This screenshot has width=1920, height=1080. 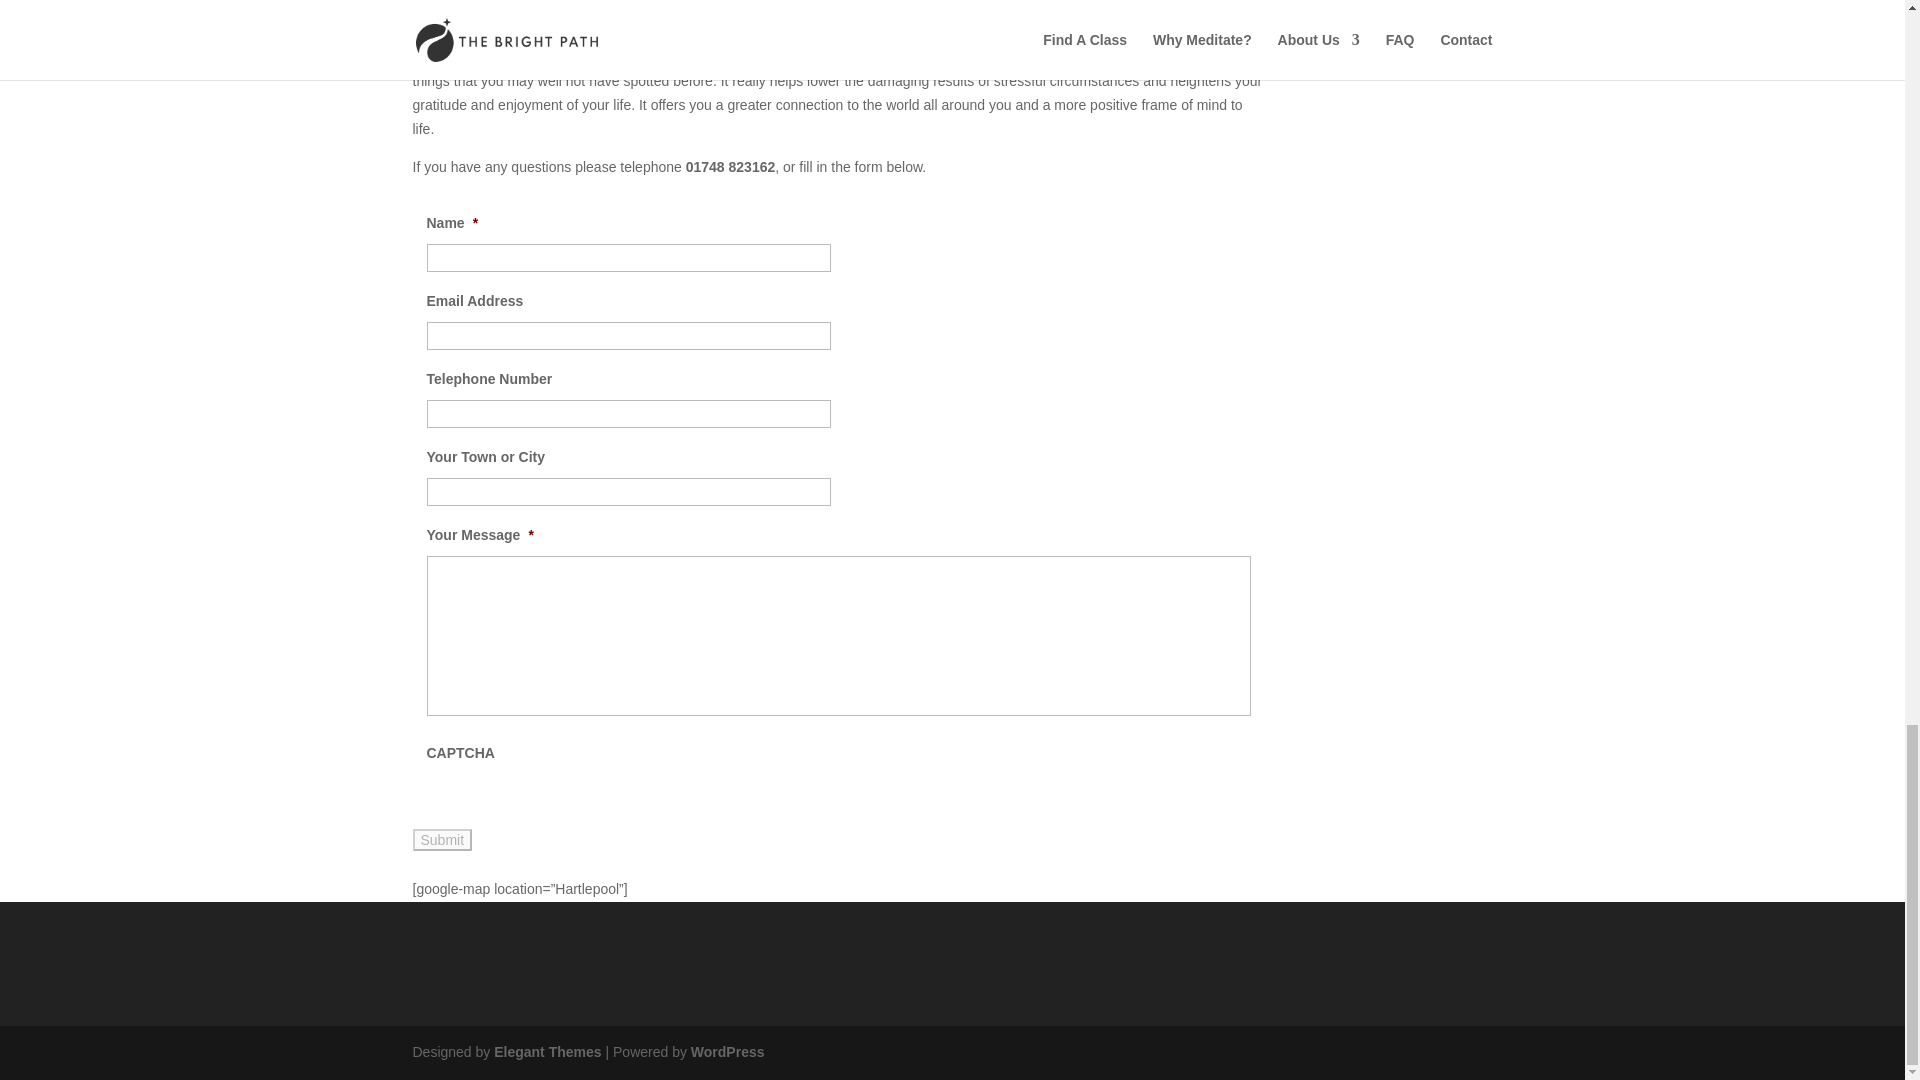 I want to click on Submit, so click(x=442, y=840).